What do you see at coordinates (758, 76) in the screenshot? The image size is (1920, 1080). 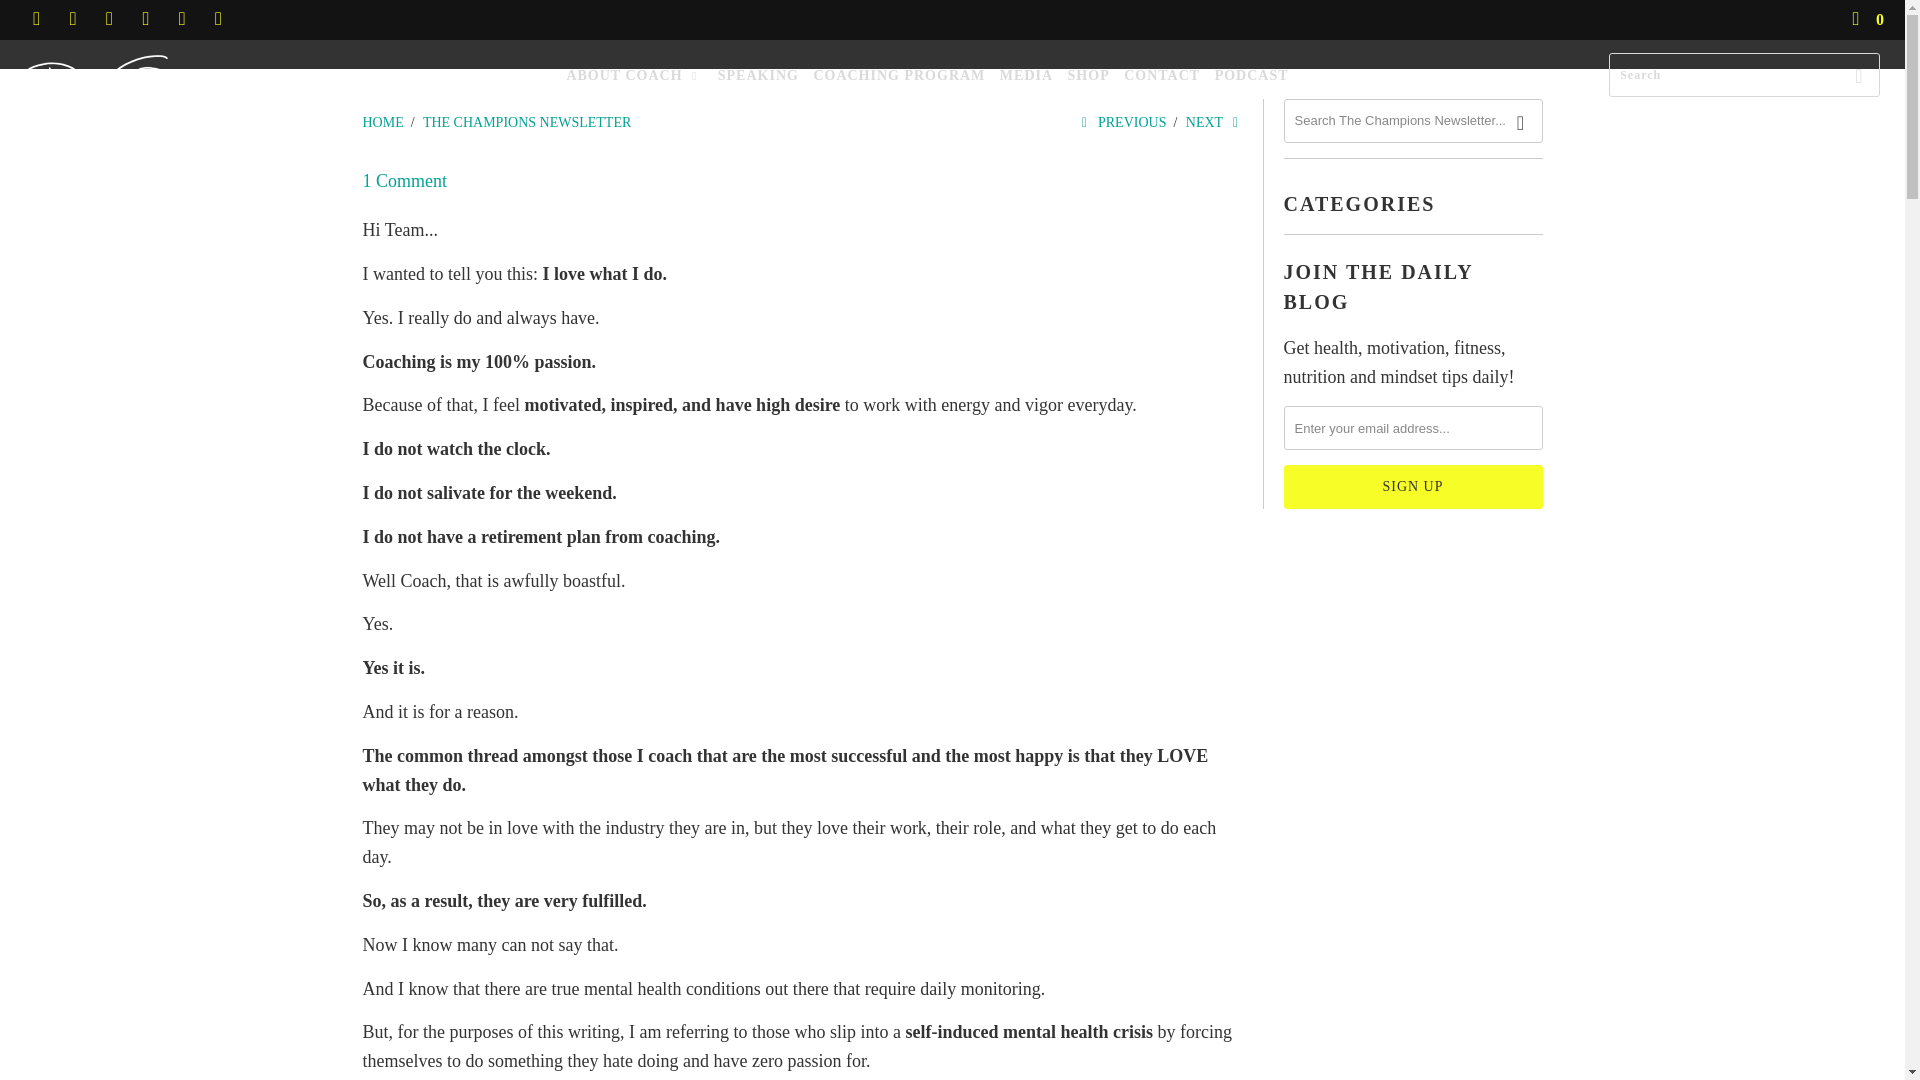 I see `SPEAKING` at bounding box center [758, 76].